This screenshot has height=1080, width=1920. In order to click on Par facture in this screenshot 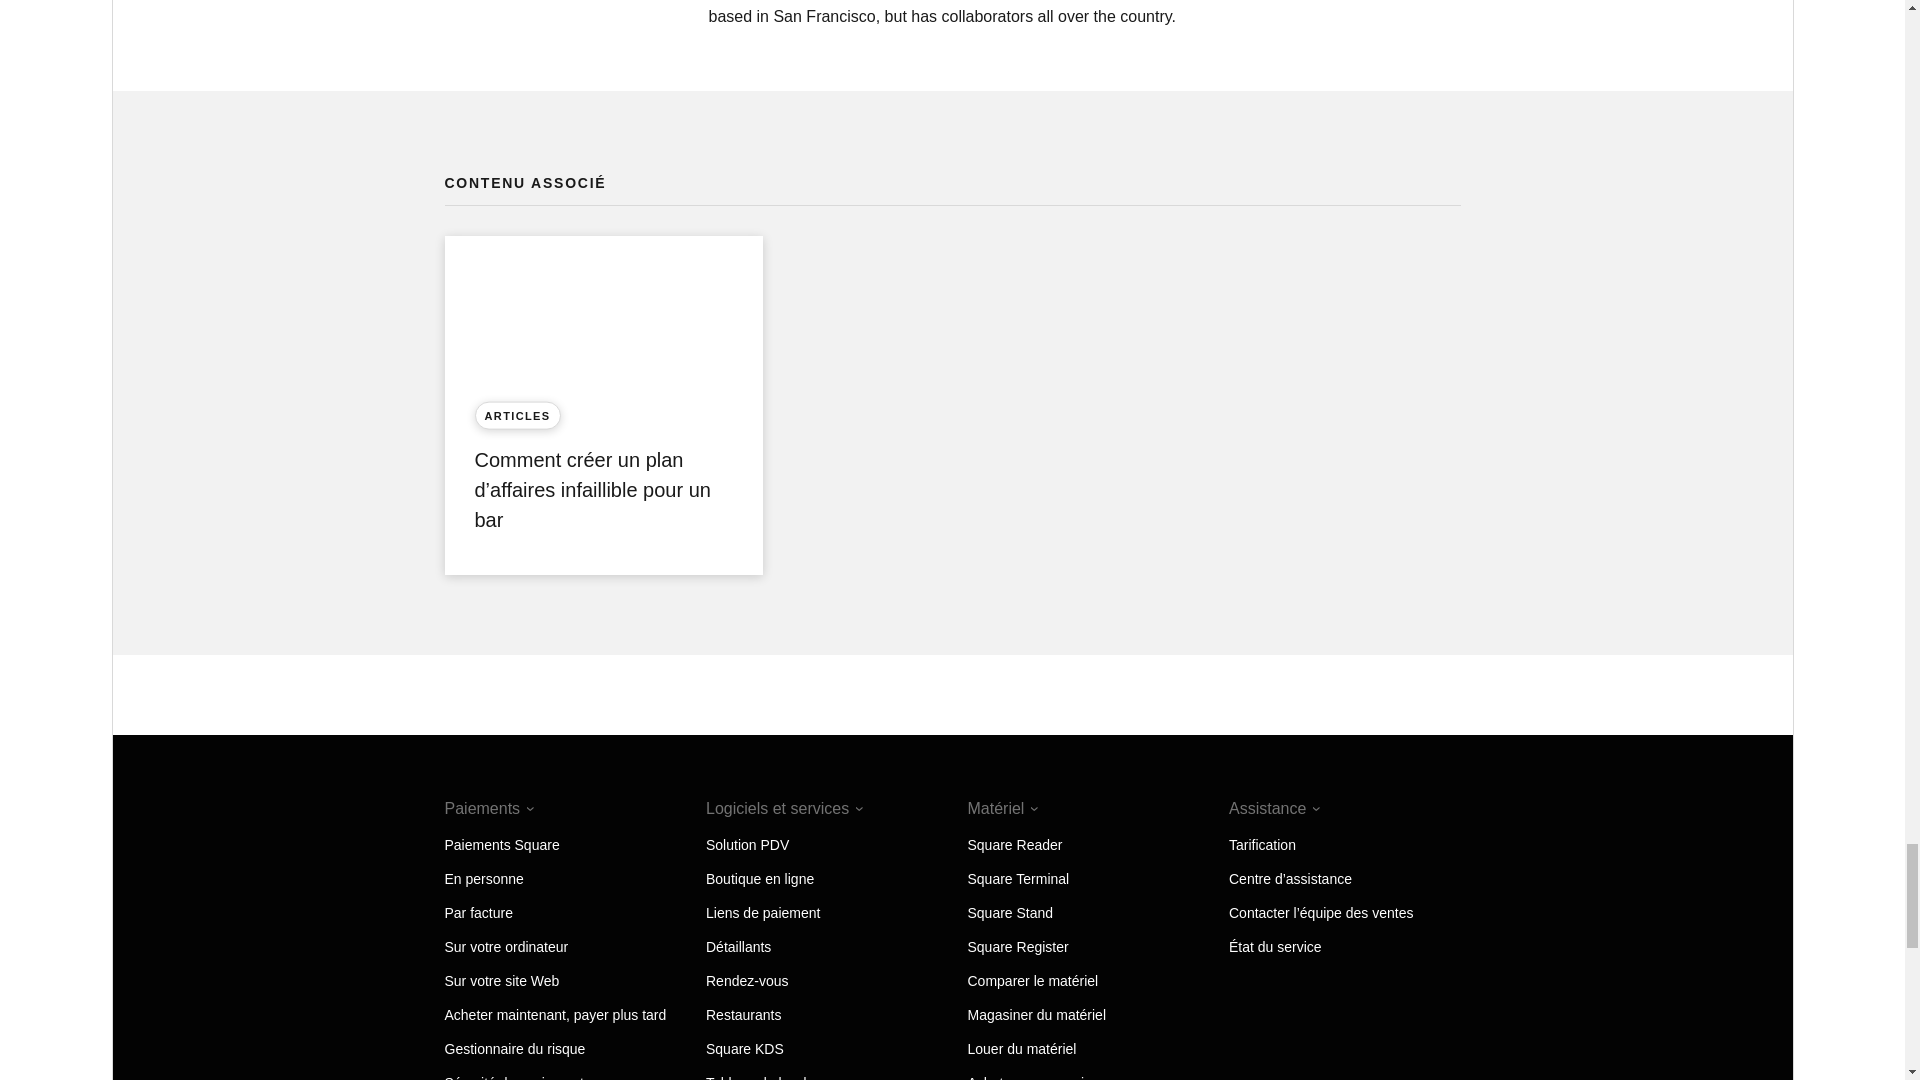, I will do `click(478, 913)`.